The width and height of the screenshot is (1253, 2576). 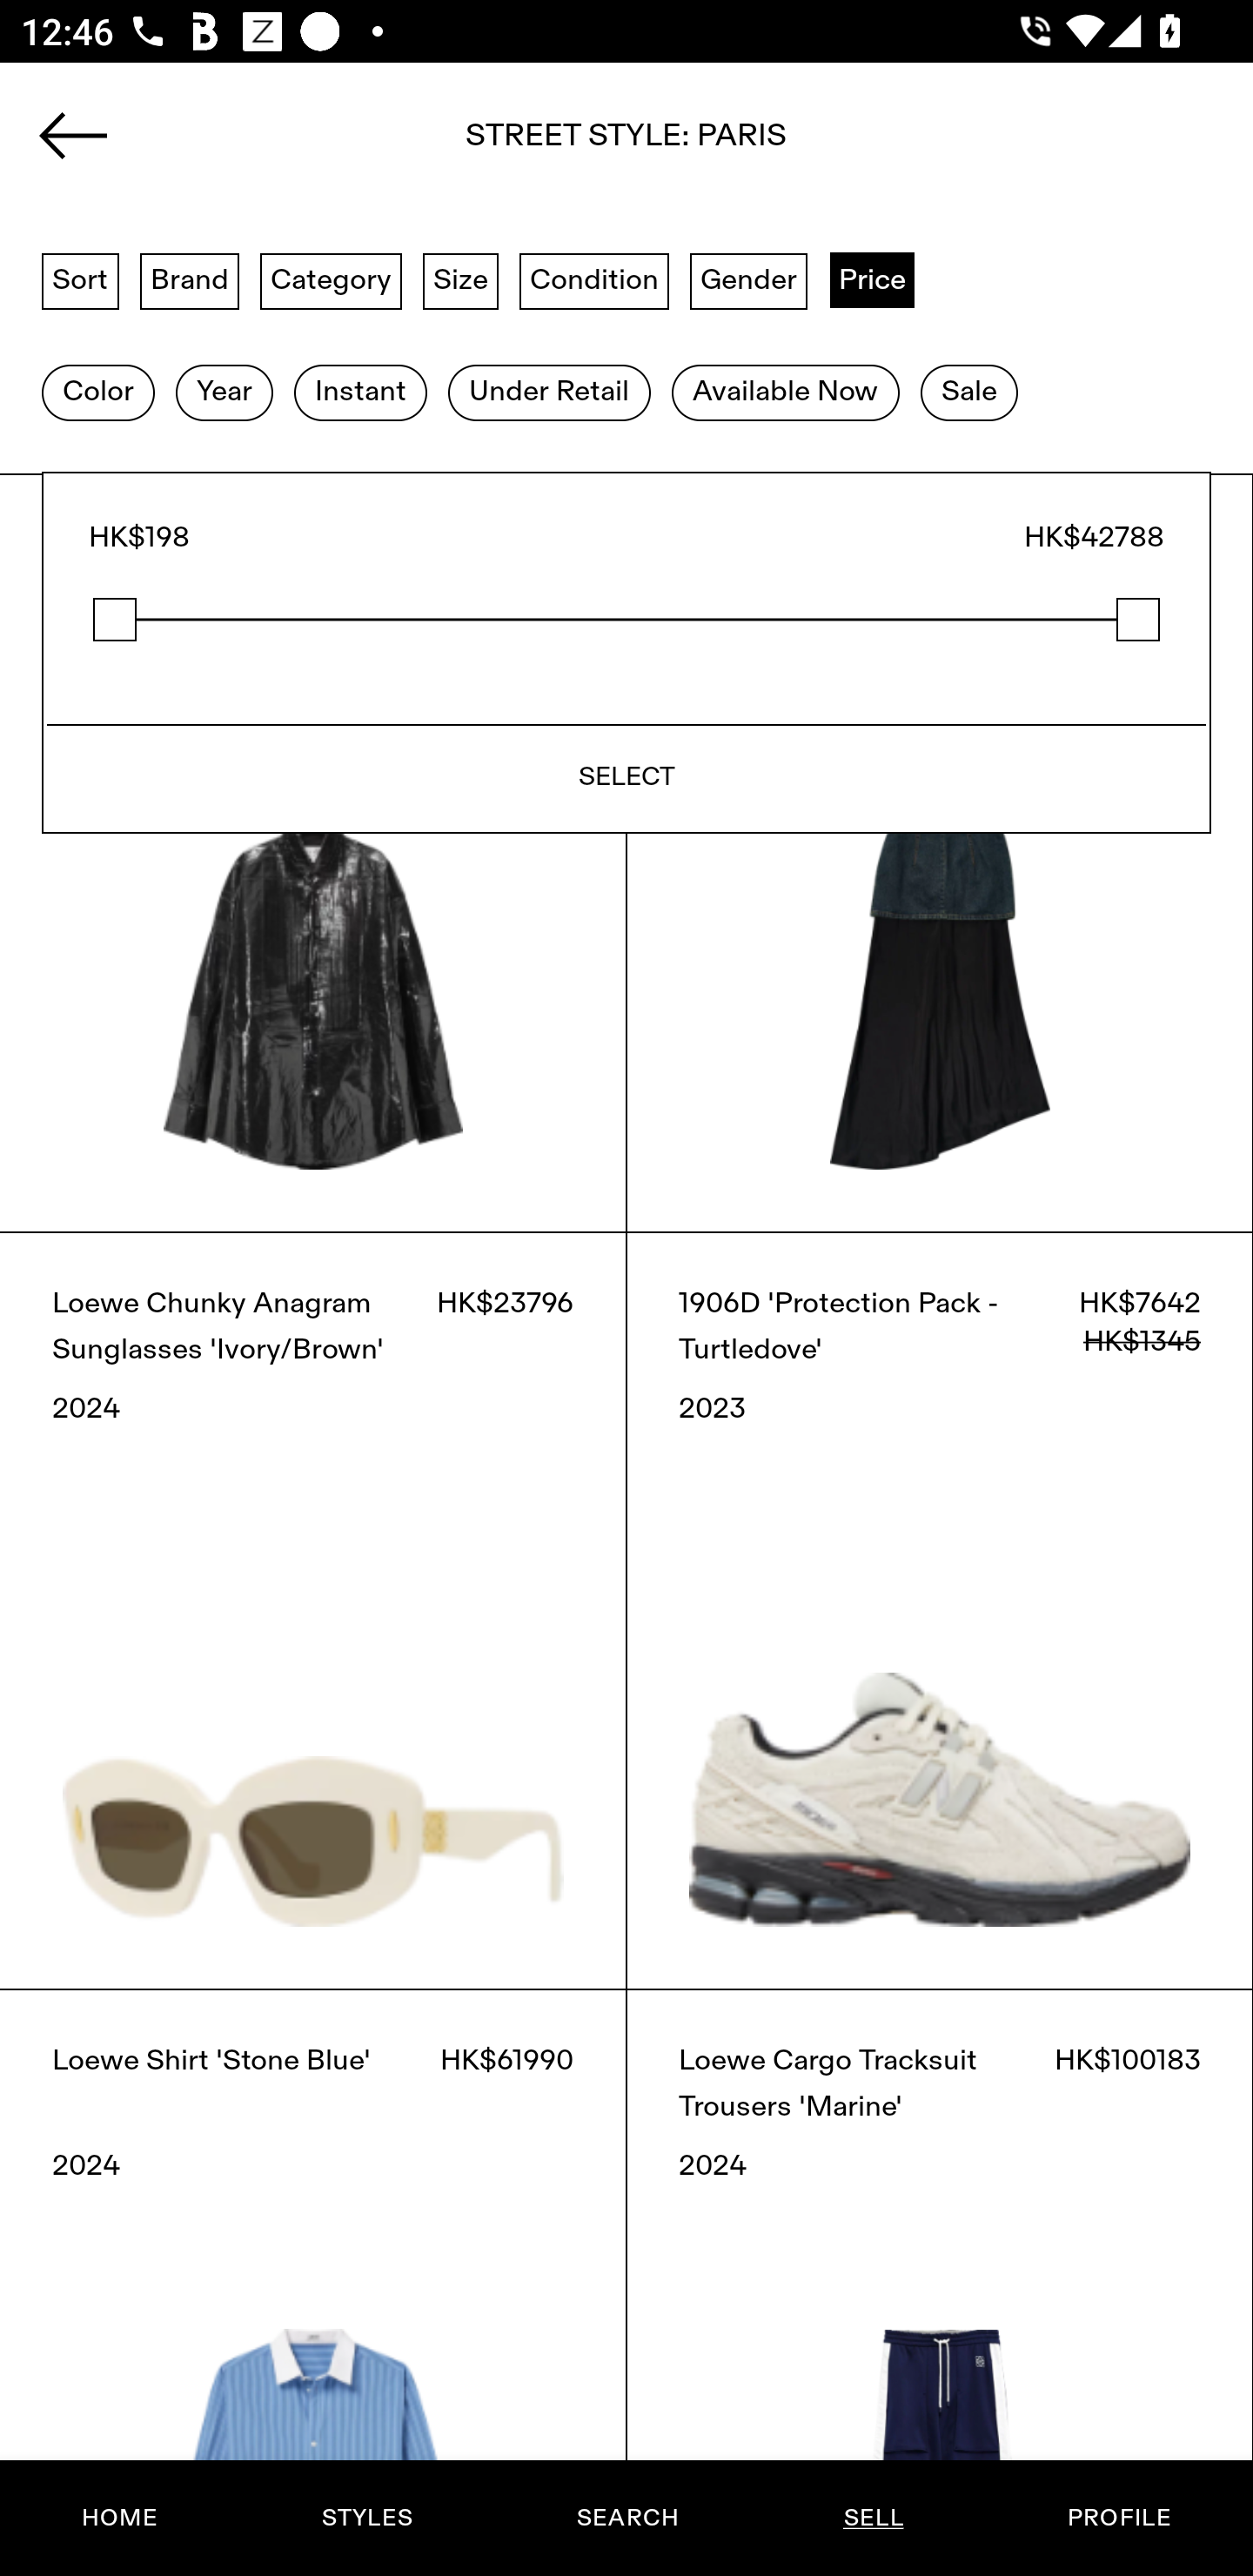 What do you see at coordinates (366, 2518) in the screenshot?
I see `STYLES` at bounding box center [366, 2518].